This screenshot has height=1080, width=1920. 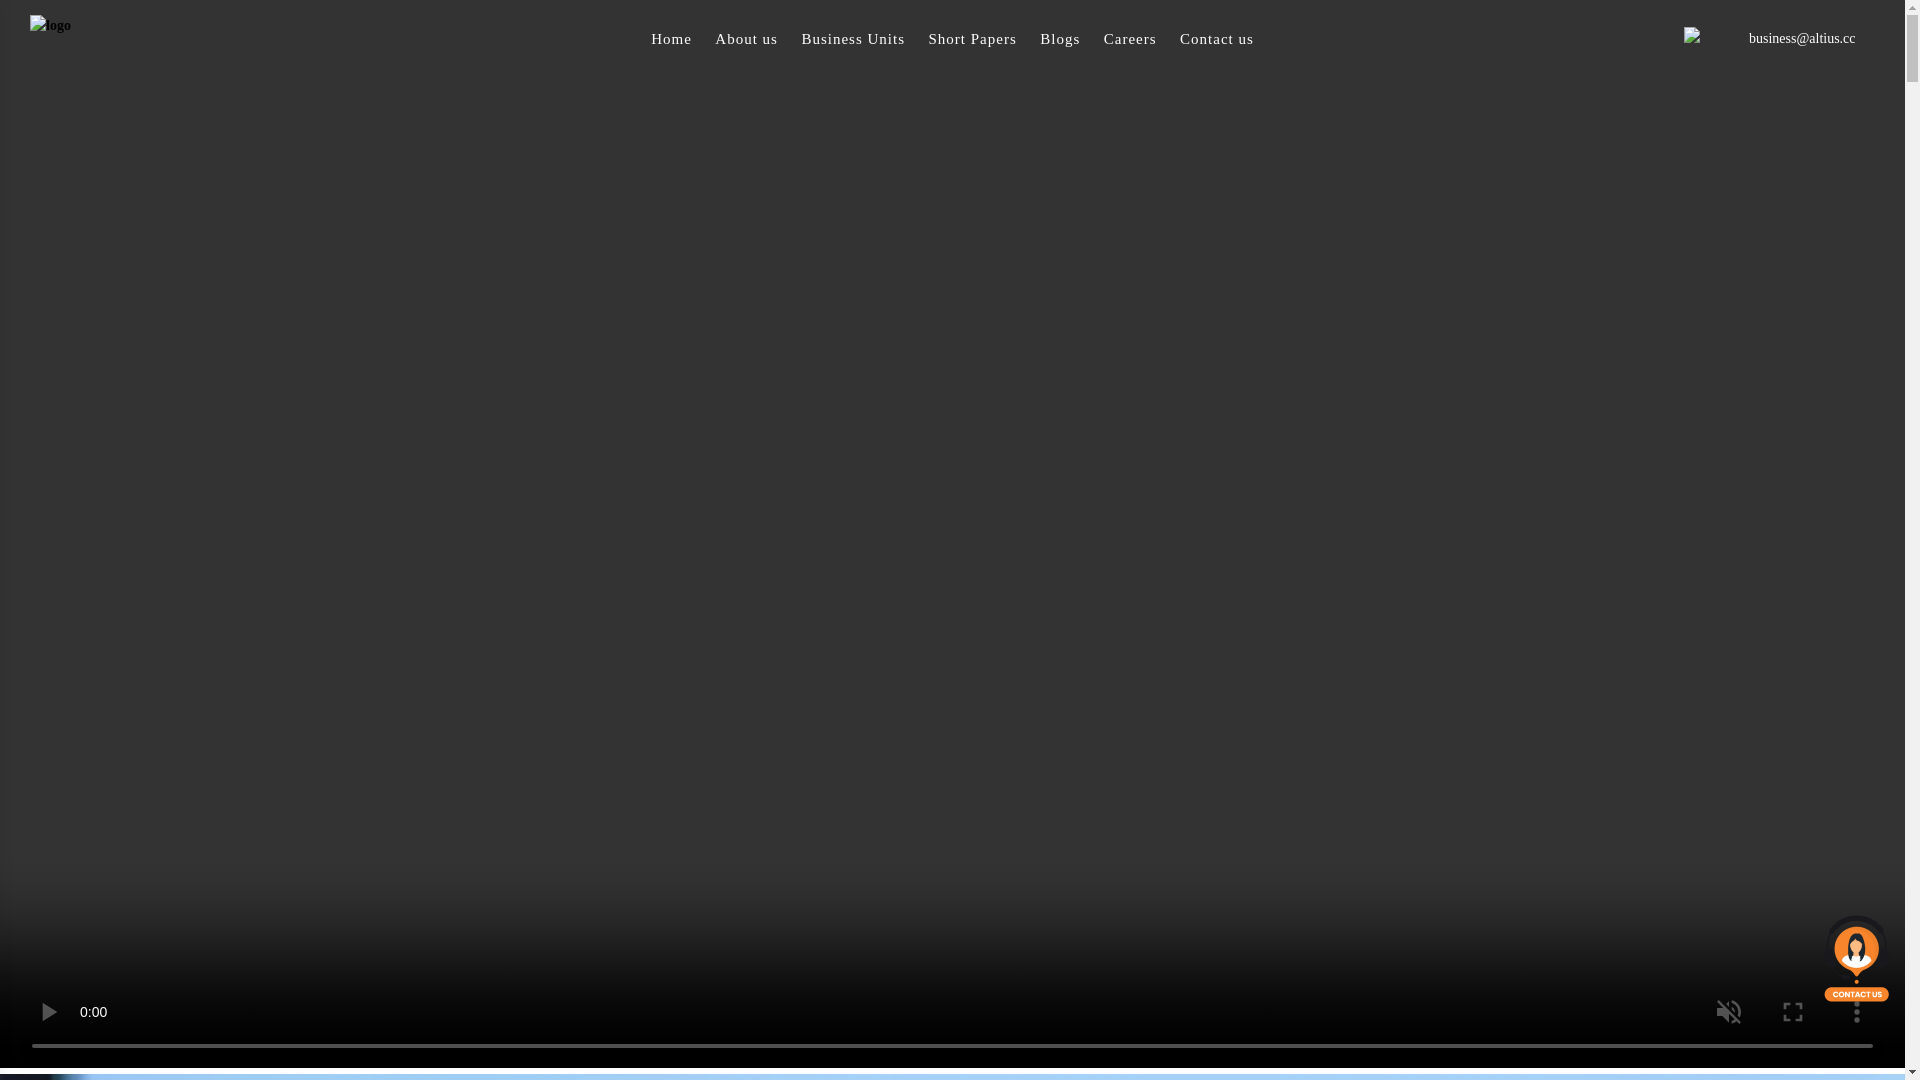 What do you see at coordinates (746, 39) in the screenshot?
I see `About us` at bounding box center [746, 39].